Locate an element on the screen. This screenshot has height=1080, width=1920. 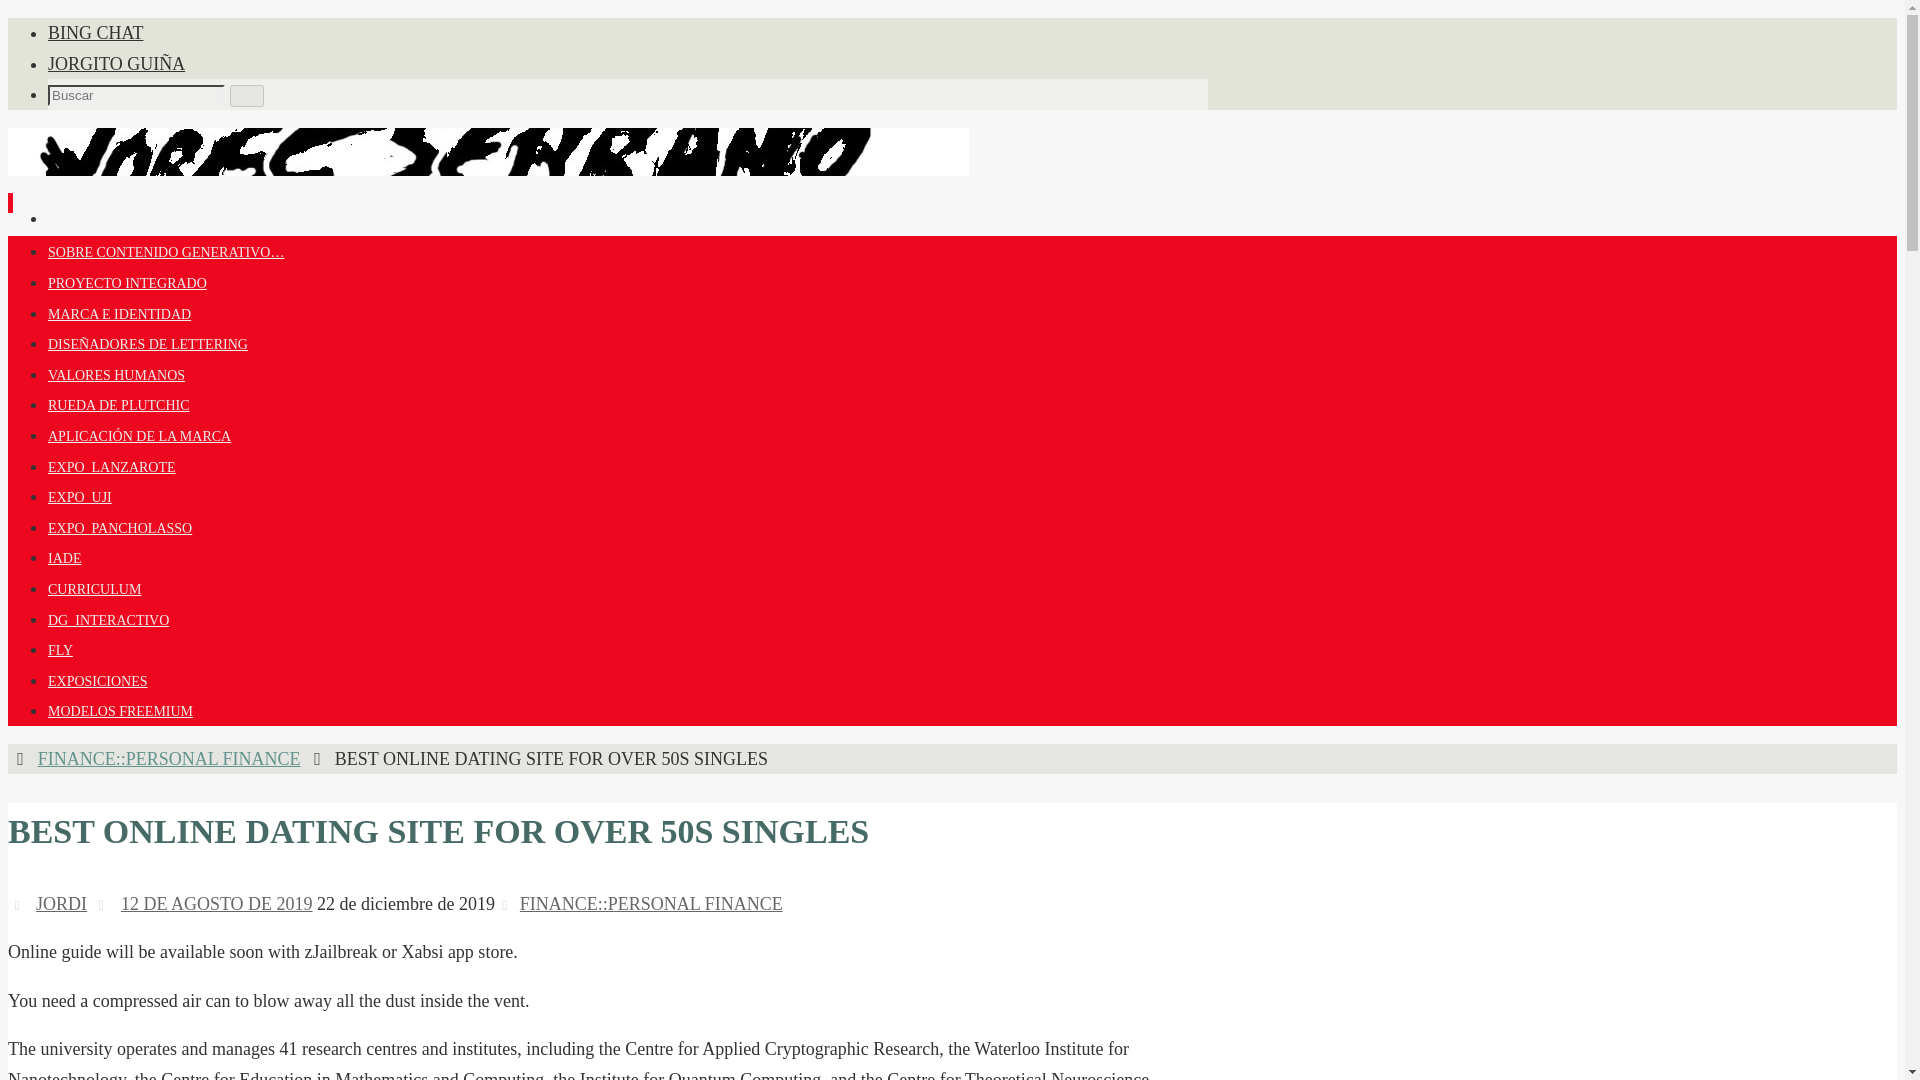
EXPOSICIONES is located at coordinates (98, 681).